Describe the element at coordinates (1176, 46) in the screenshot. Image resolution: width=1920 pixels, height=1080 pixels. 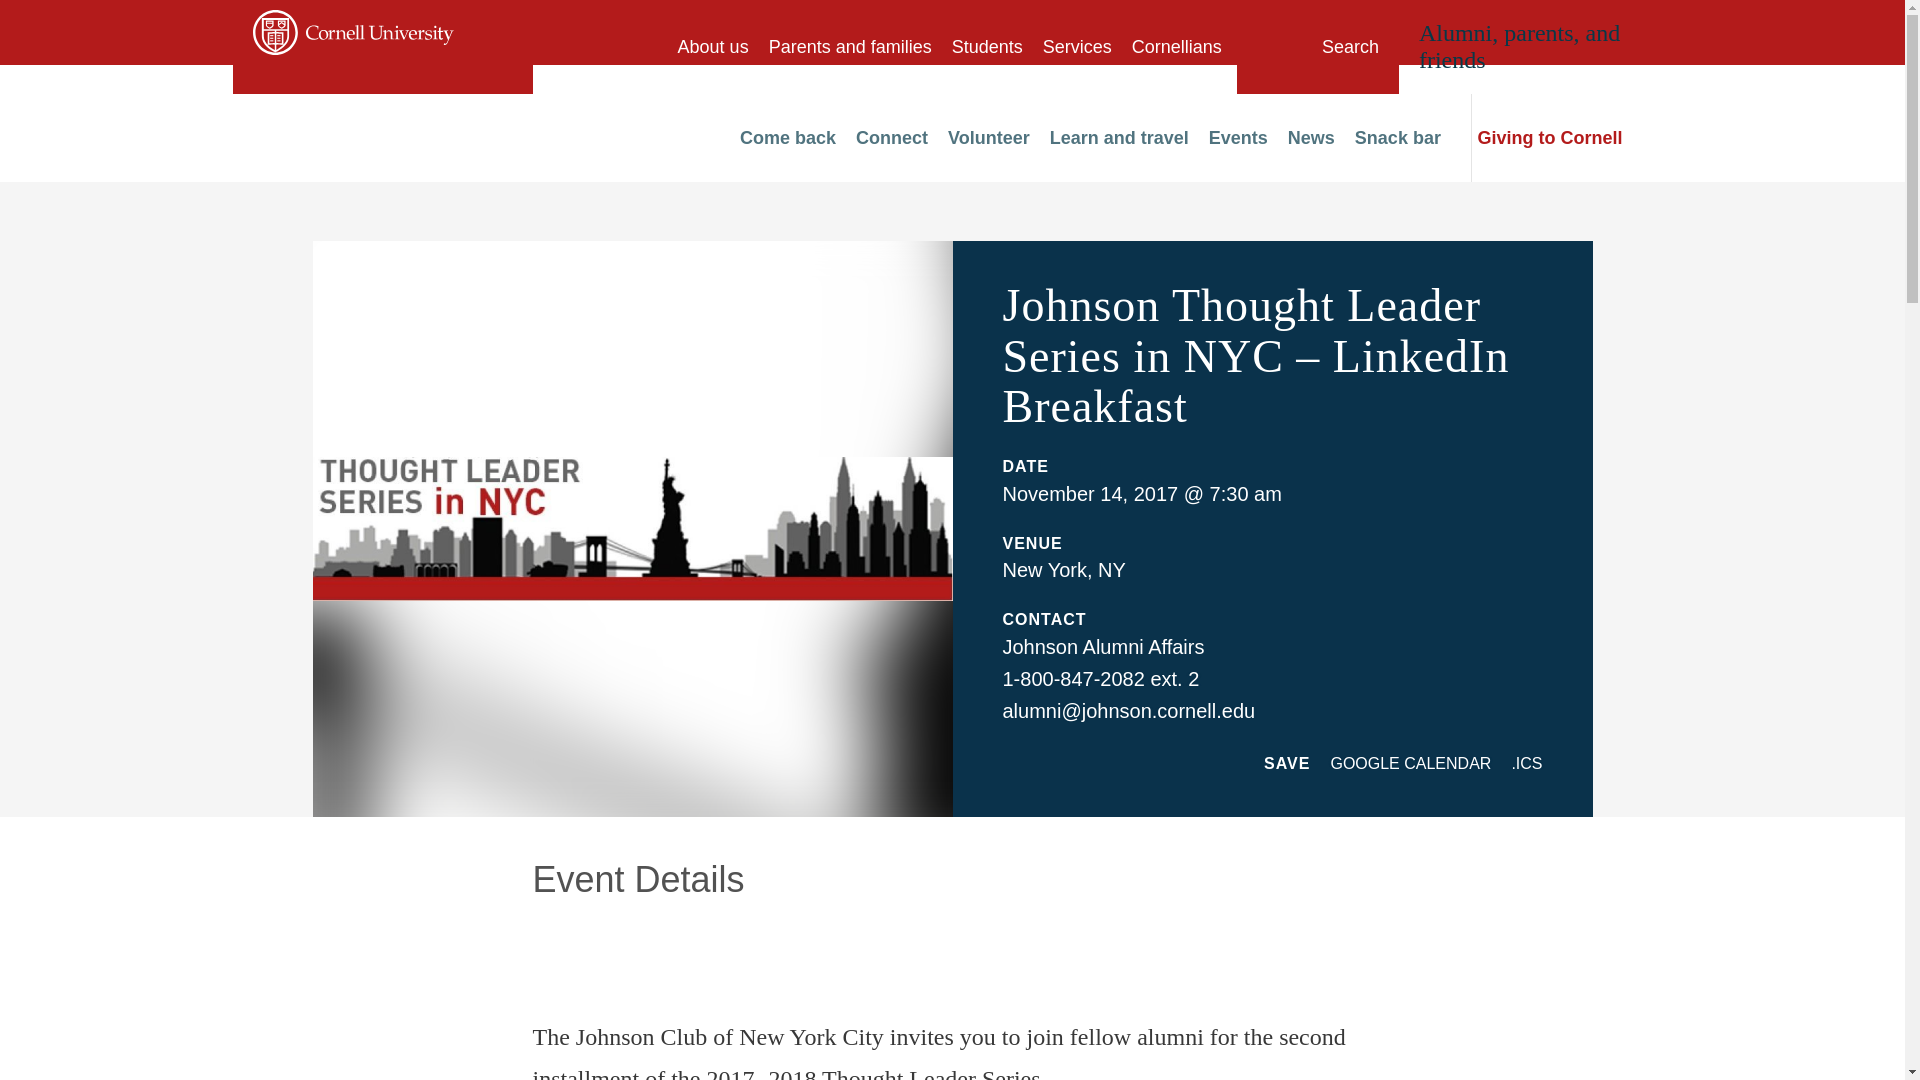
I see `Cornellians` at that location.